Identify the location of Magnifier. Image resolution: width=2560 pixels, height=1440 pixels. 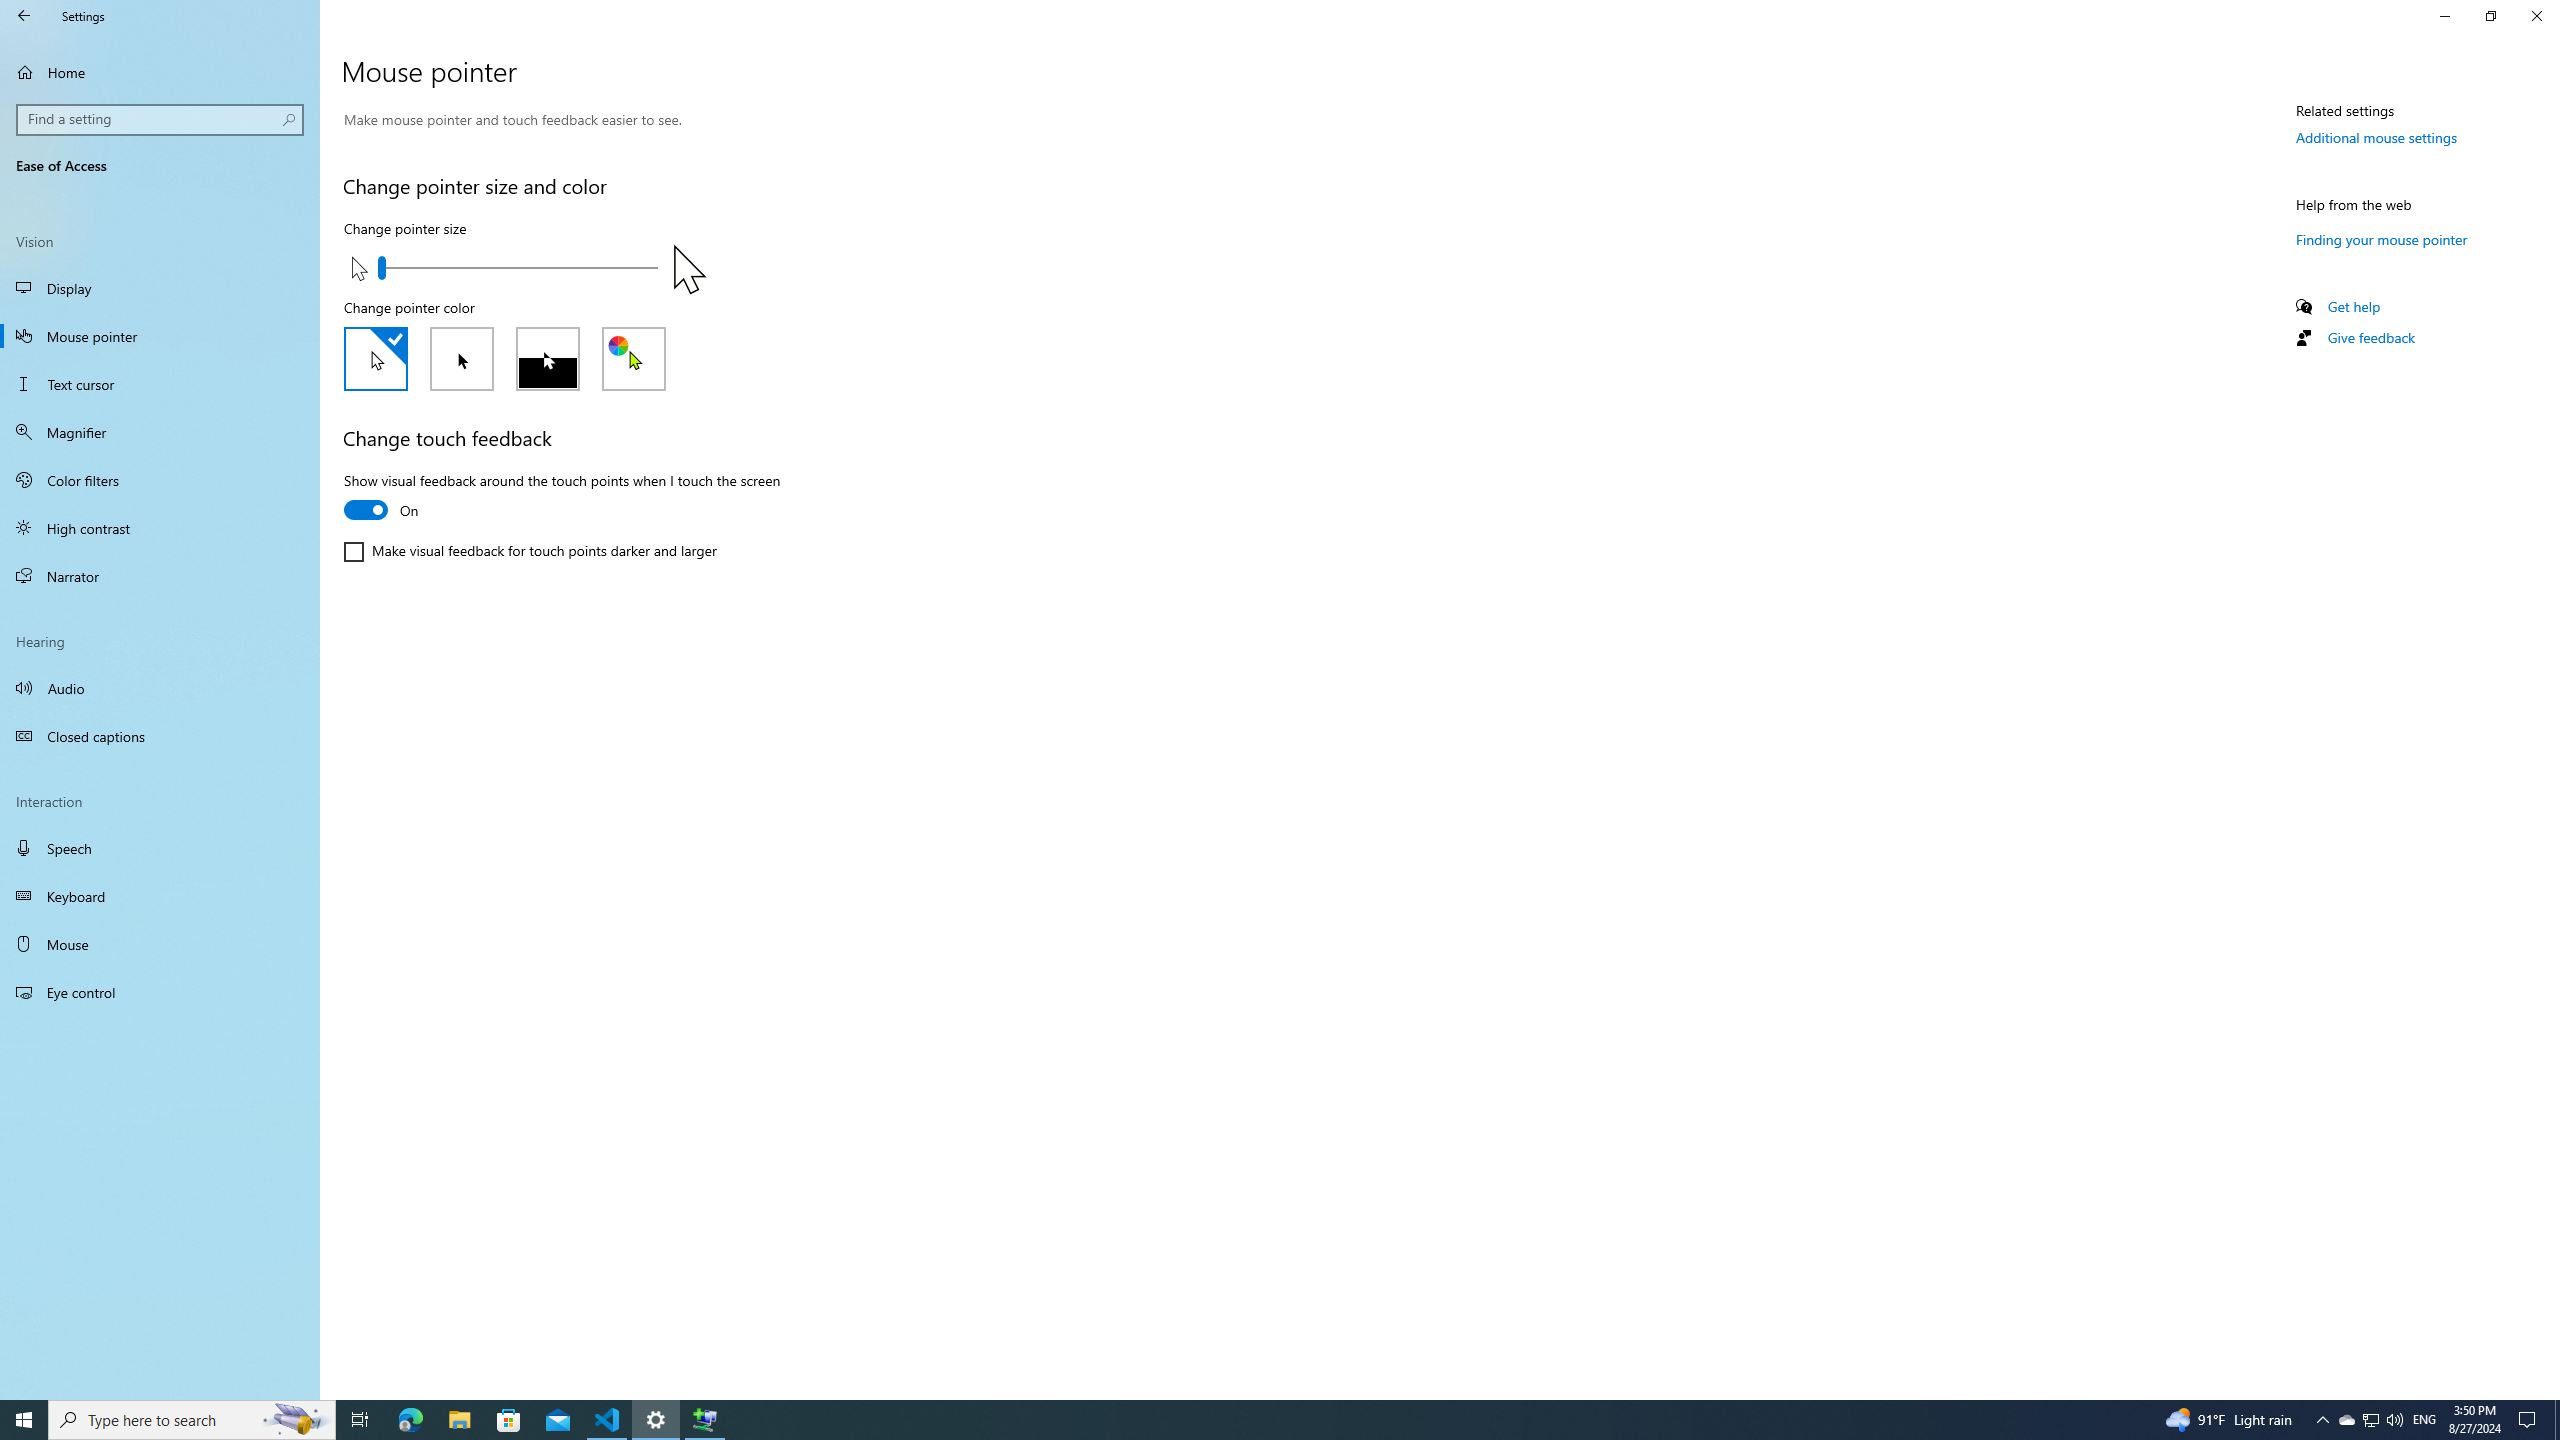
(160, 432).